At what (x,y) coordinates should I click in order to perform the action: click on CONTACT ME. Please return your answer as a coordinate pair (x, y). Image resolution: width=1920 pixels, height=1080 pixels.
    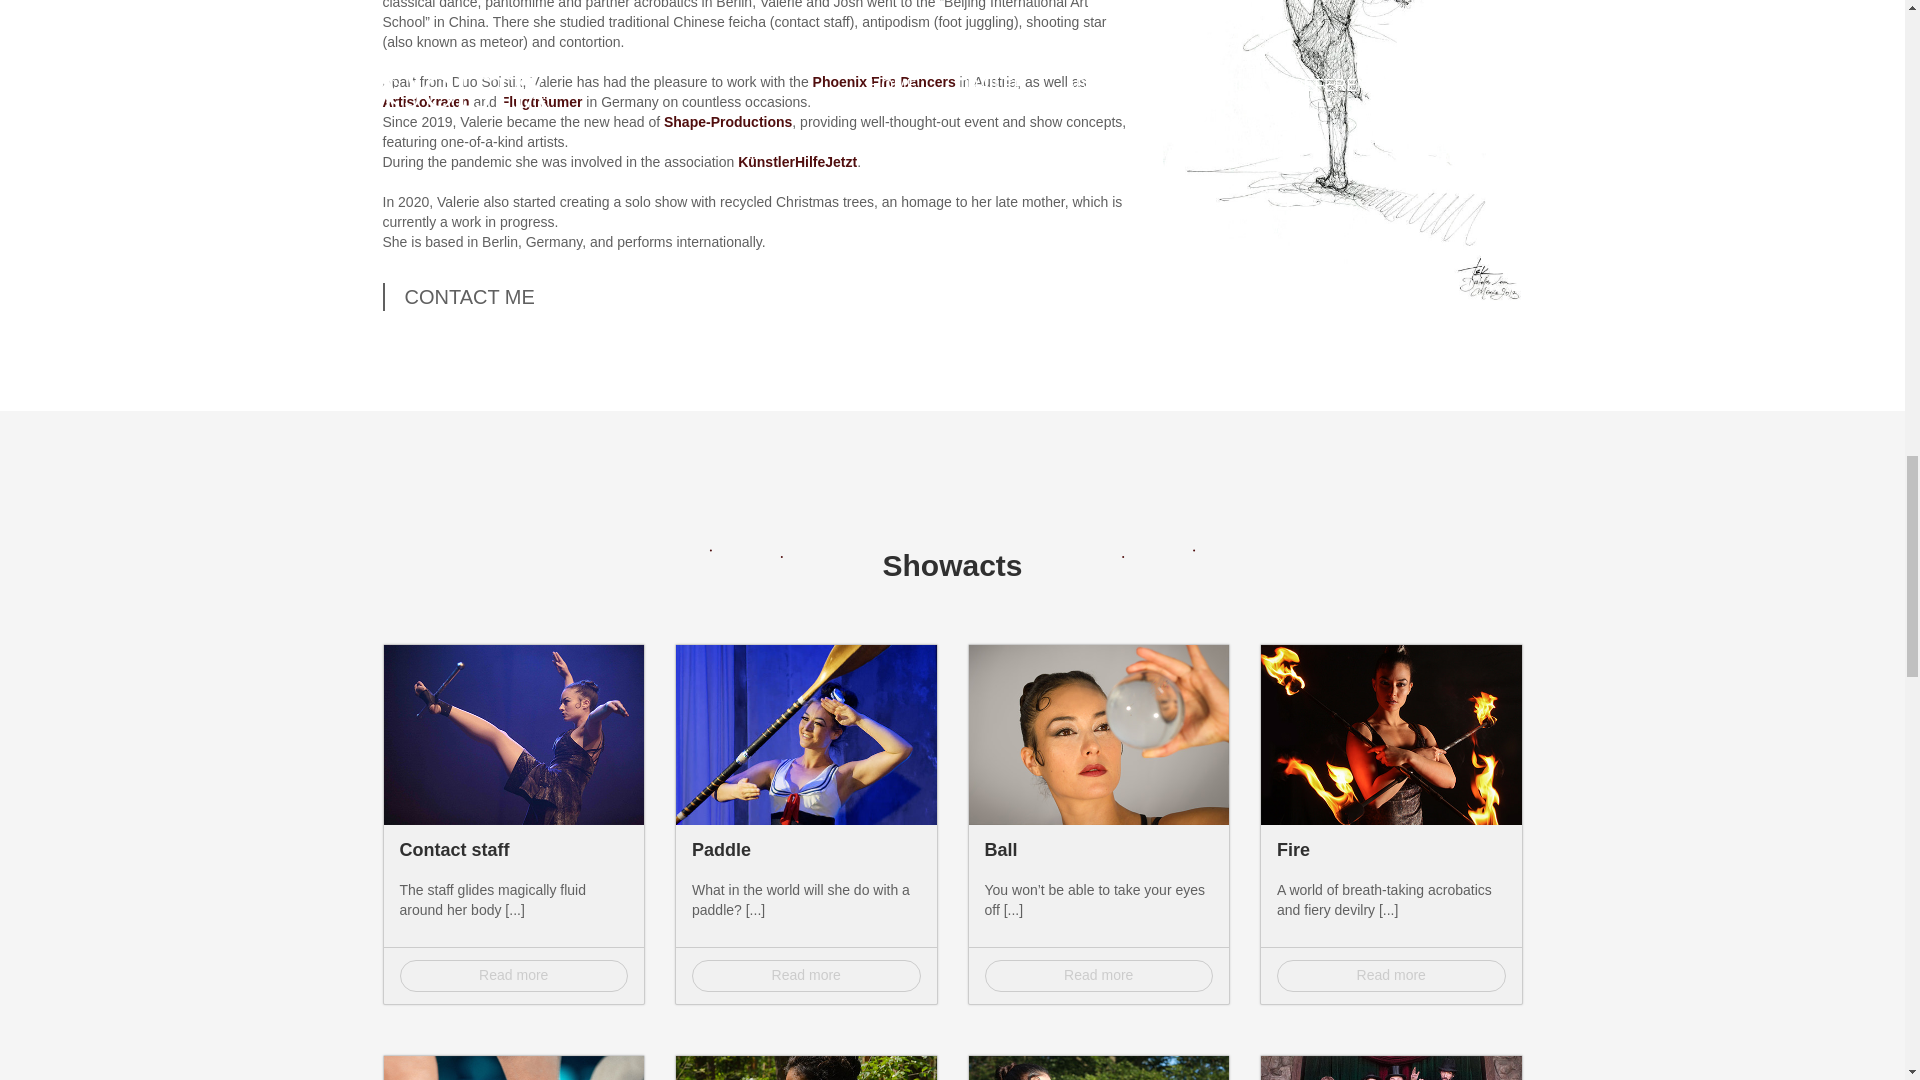
    Looking at the image, I should click on (470, 297).